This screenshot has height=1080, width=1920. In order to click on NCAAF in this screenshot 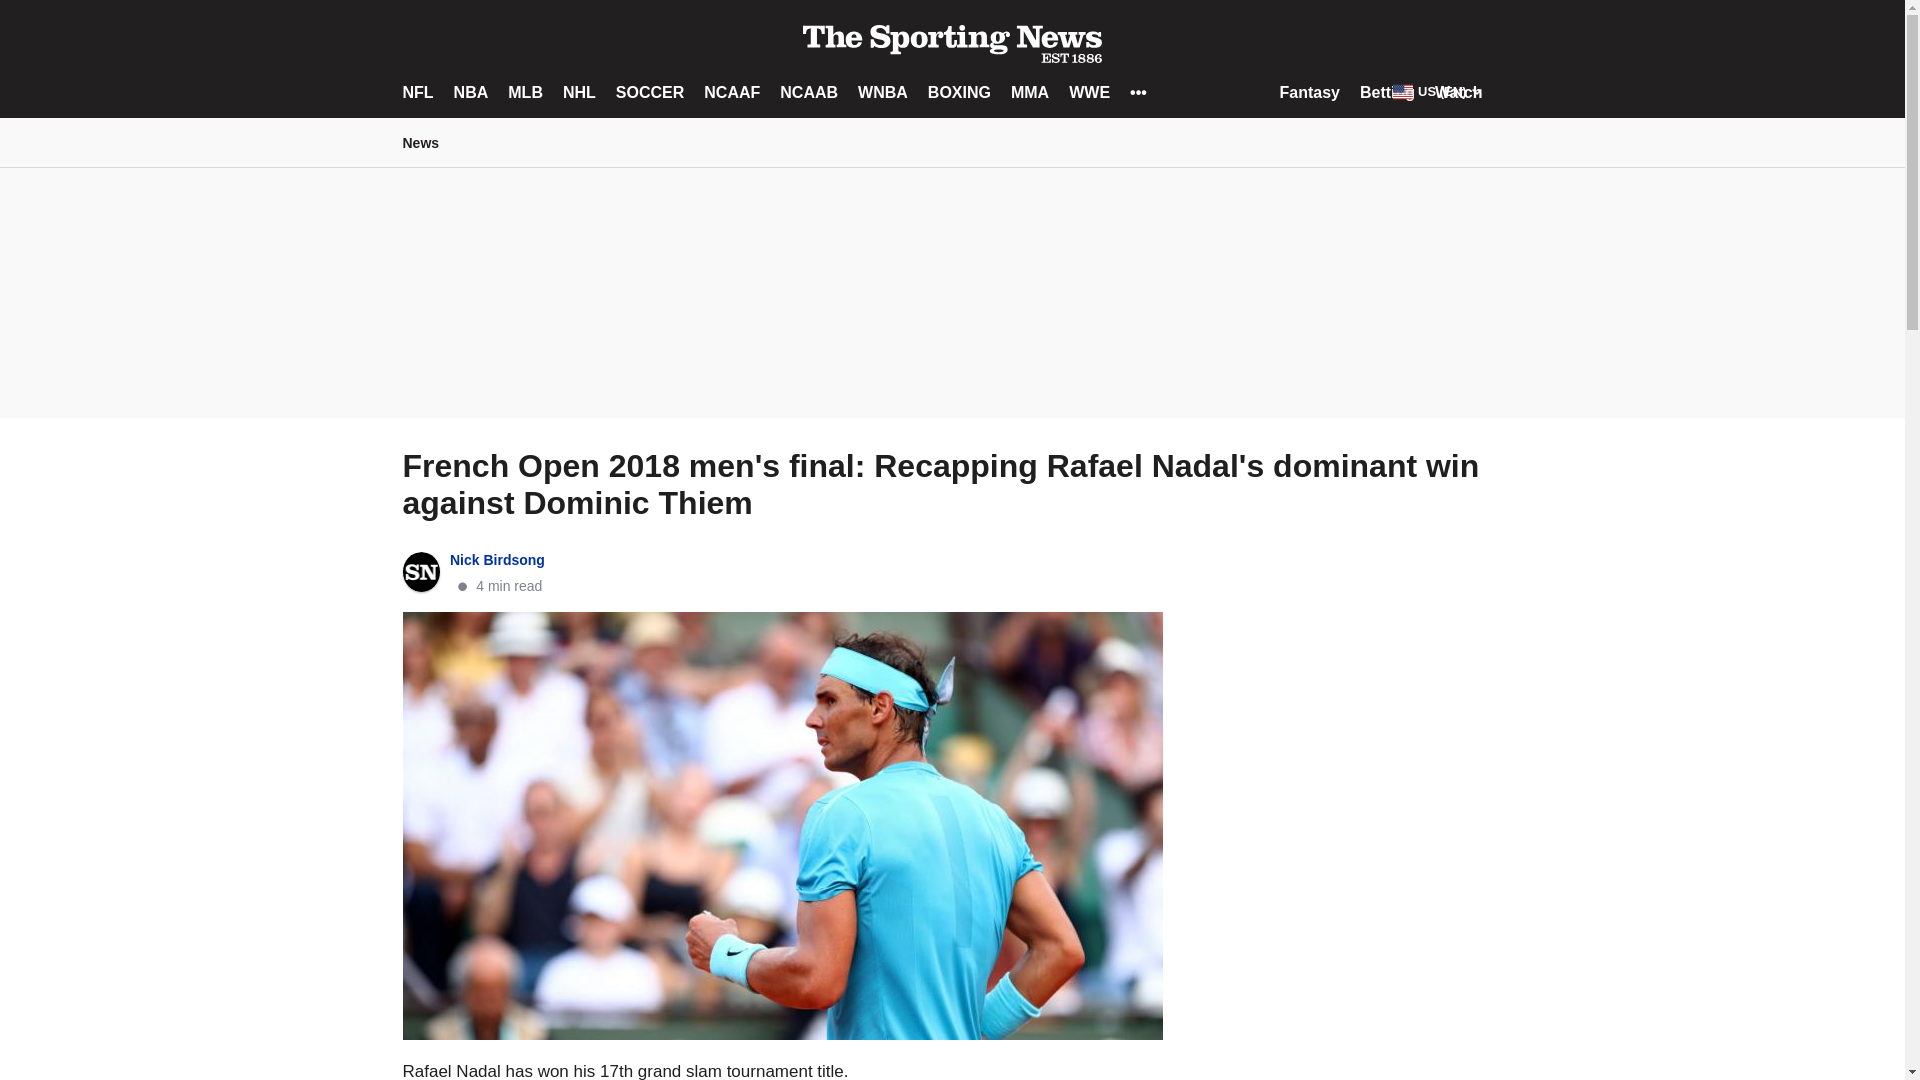, I will do `click(732, 92)`.